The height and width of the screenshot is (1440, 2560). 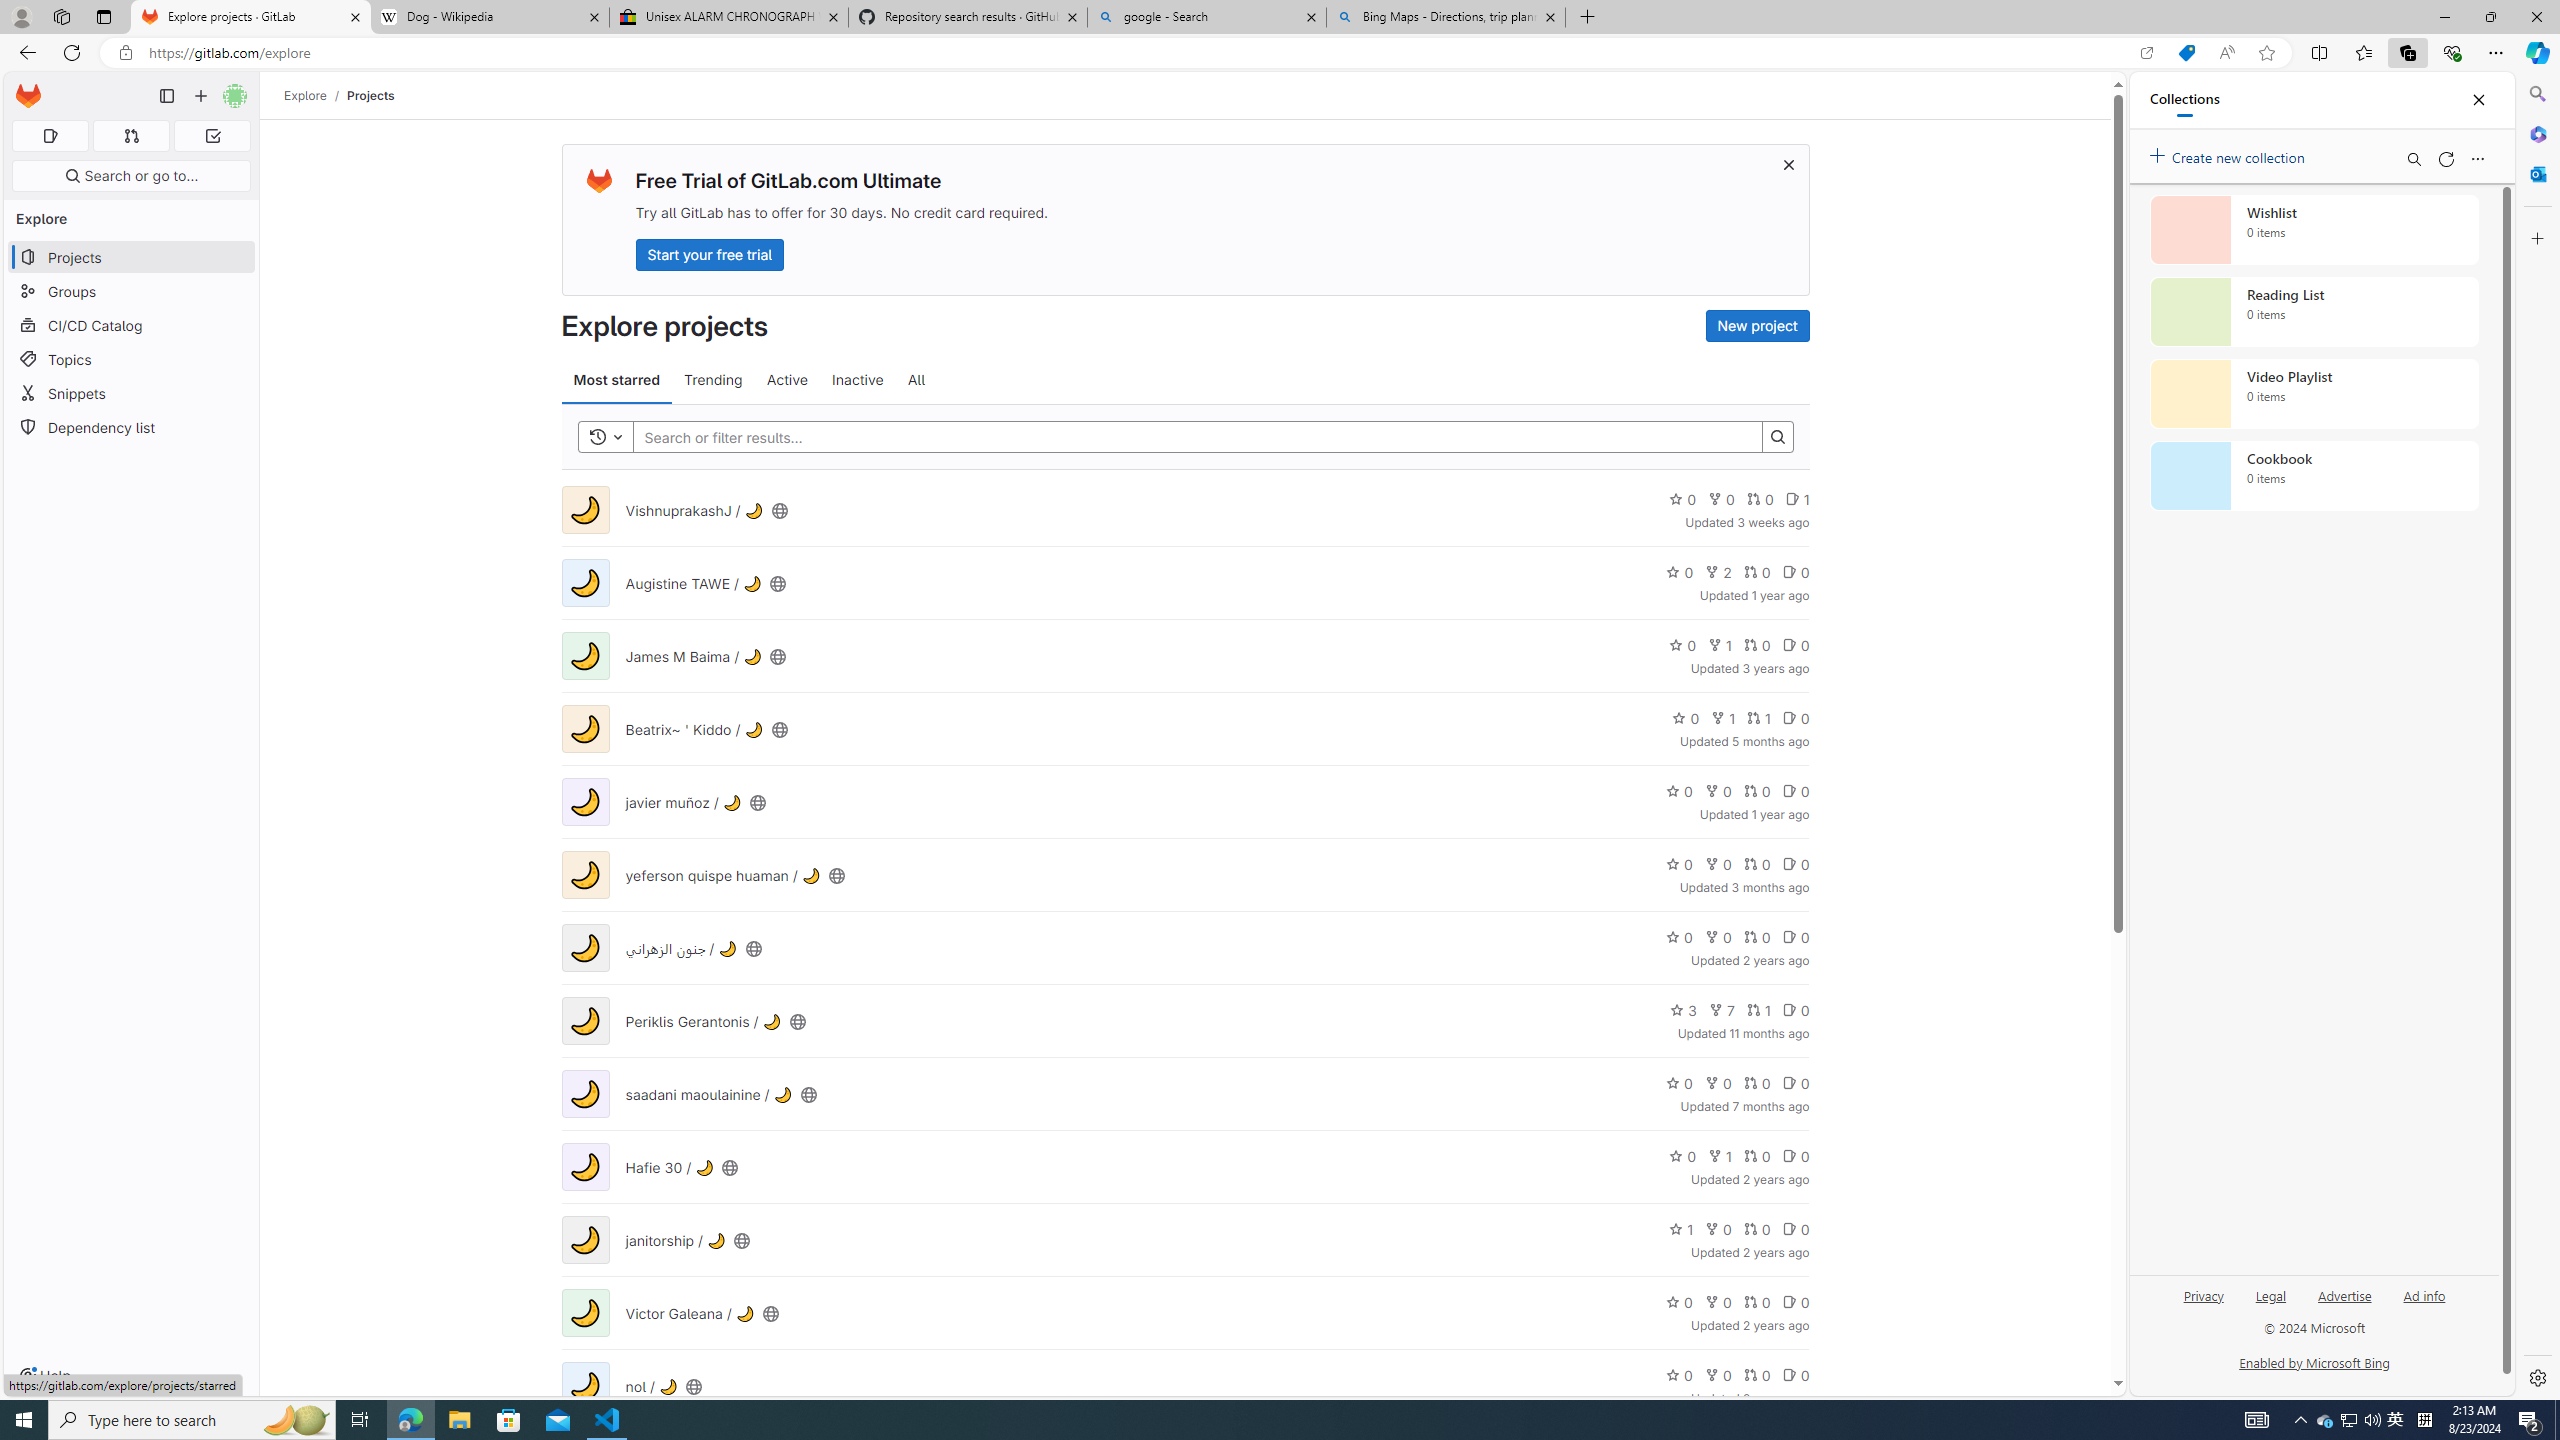 What do you see at coordinates (2344, 1304) in the screenshot?
I see `Advertise` at bounding box center [2344, 1304].